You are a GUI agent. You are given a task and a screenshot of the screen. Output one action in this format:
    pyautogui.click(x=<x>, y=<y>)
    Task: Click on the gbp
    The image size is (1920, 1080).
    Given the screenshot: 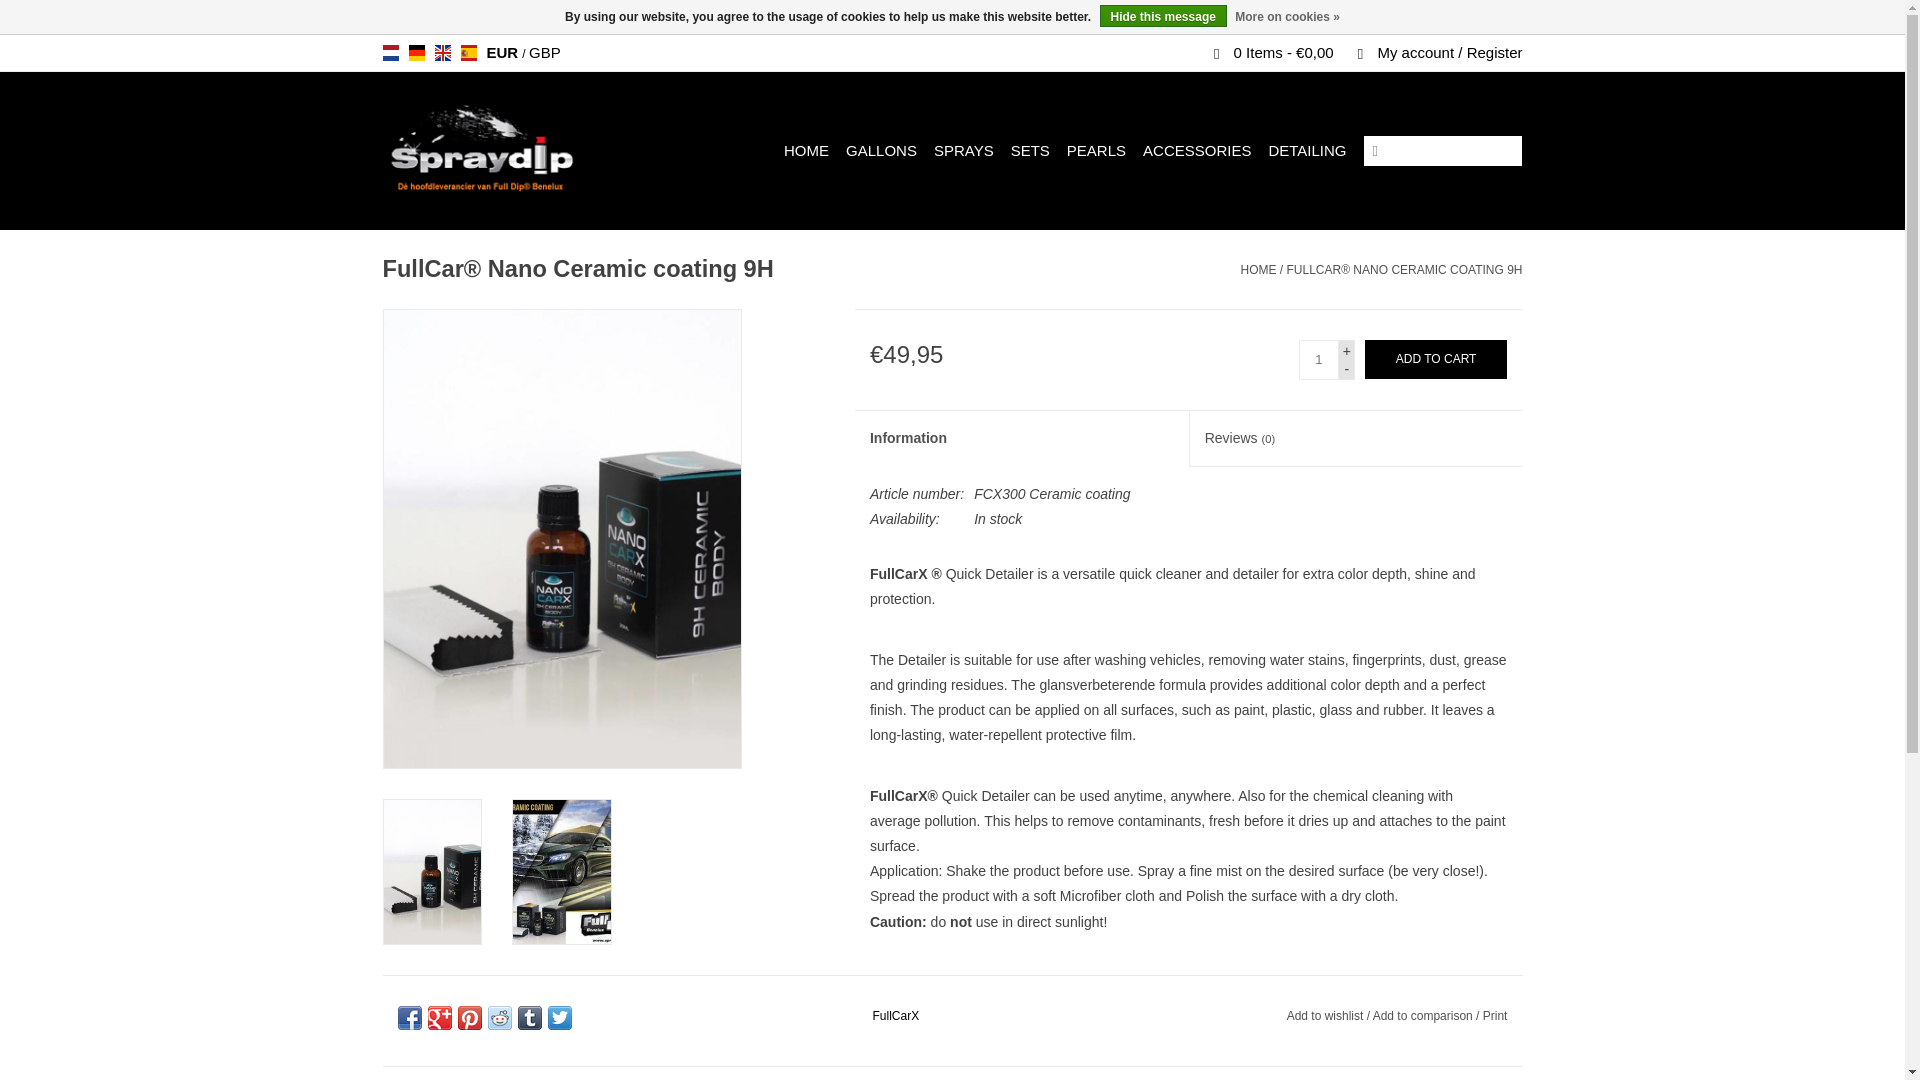 What is the action you would take?
    pyautogui.click(x=544, y=52)
    